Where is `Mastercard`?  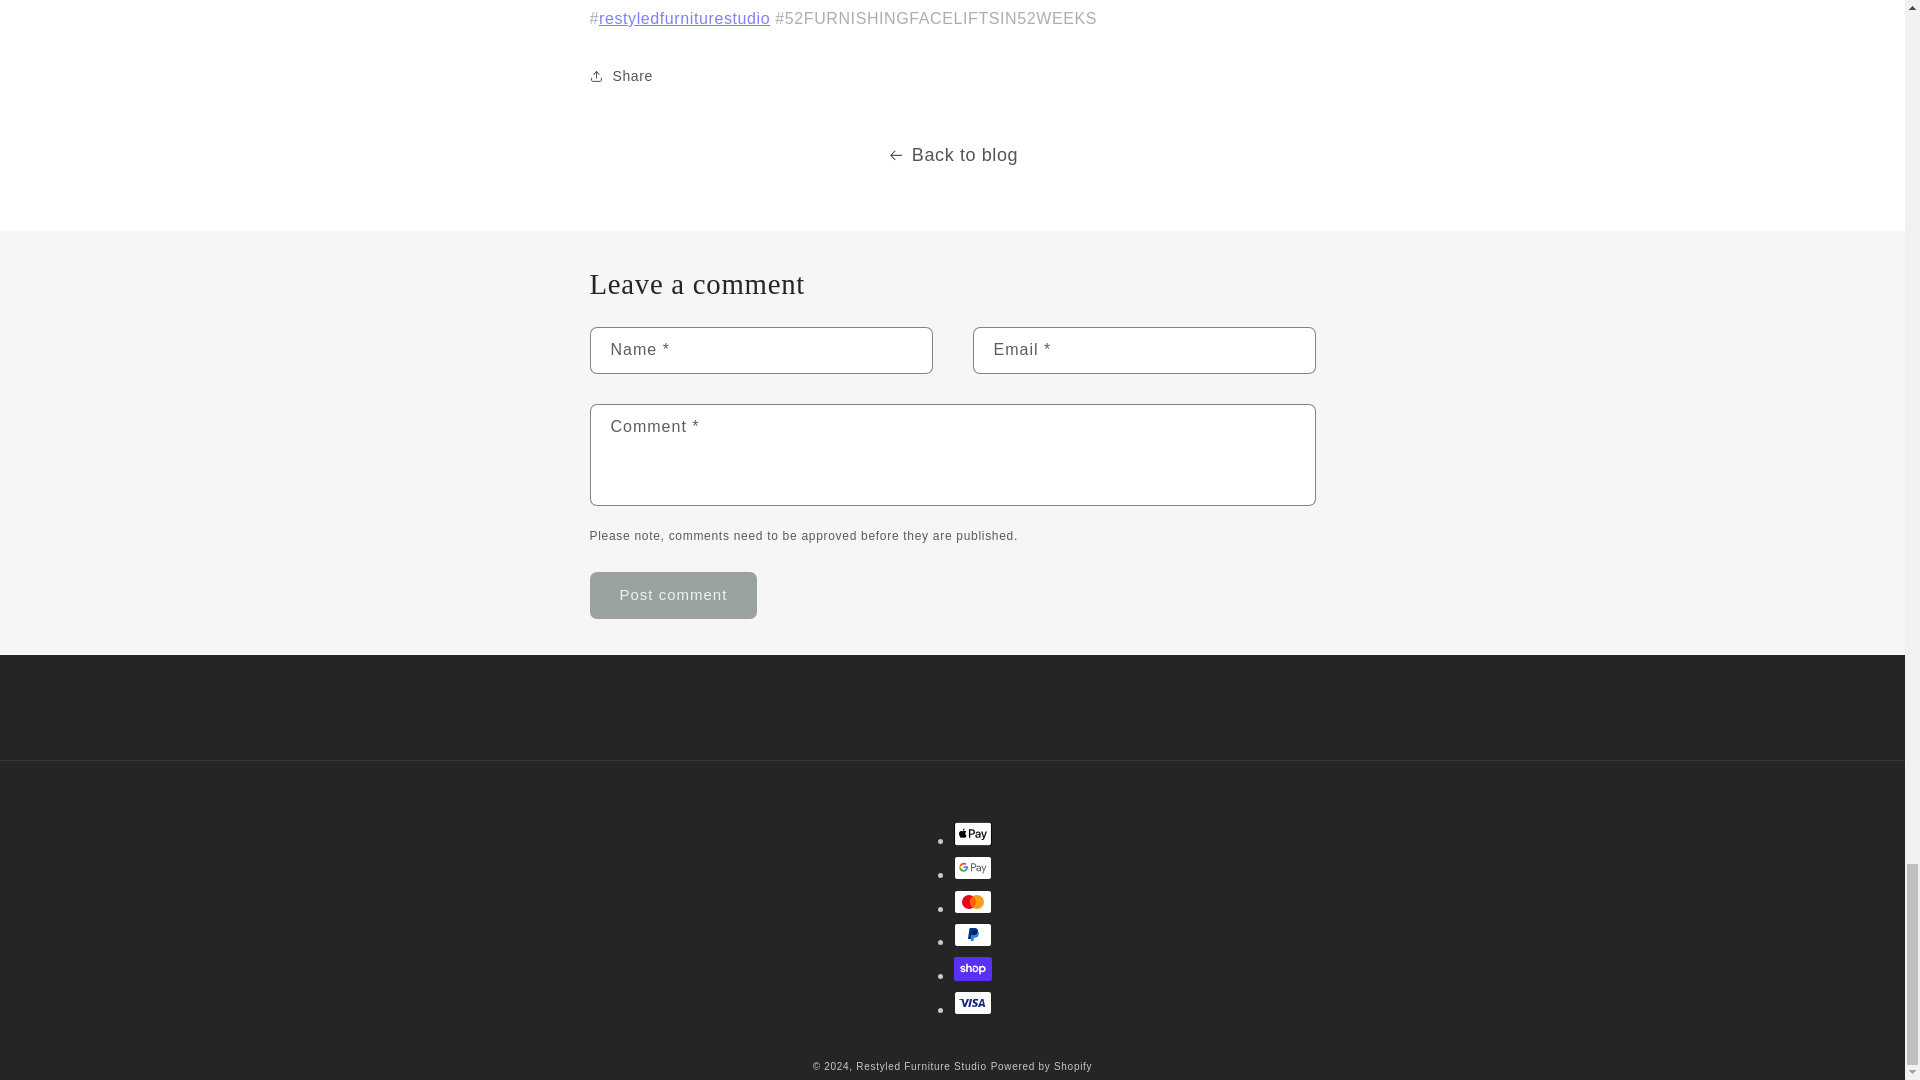 Mastercard is located at coordinates (973, 901).